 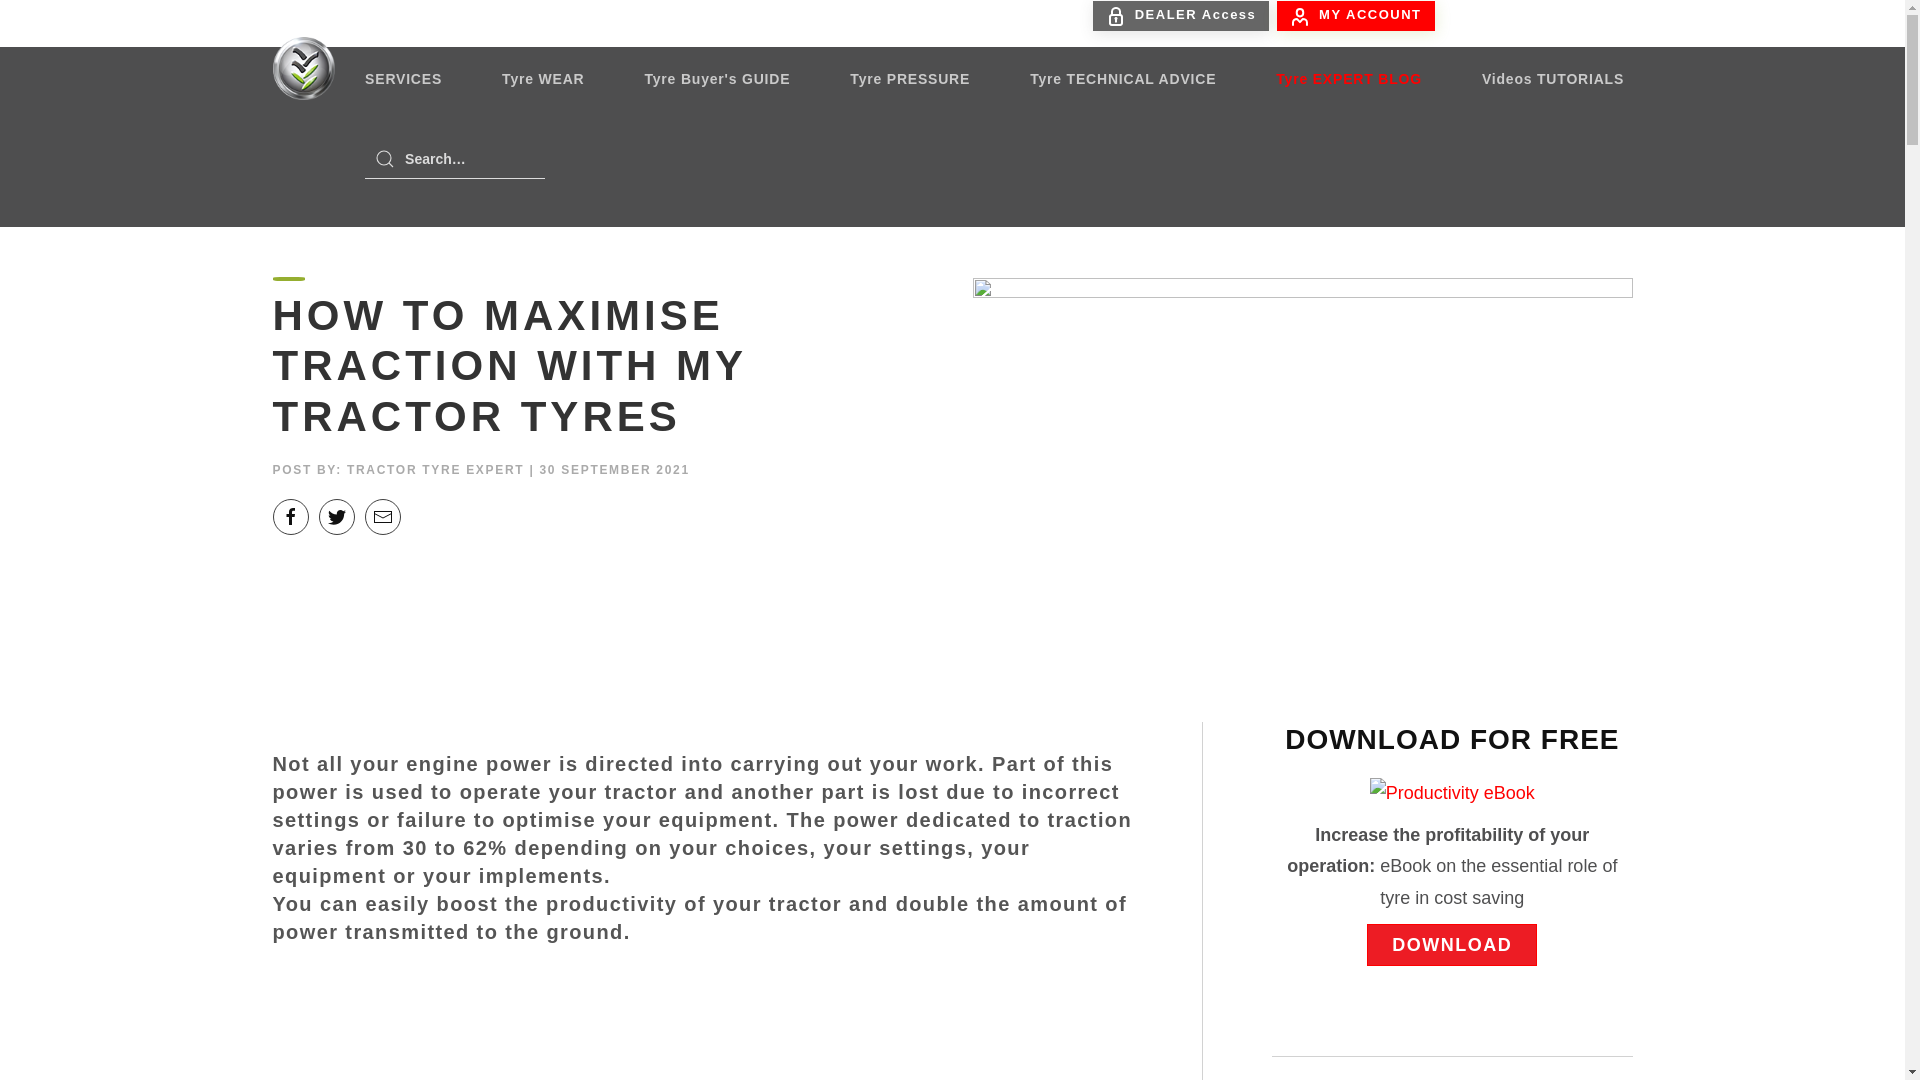 I want to click on Tyre Buyer's GUIDE, so click(x=716, y=78).